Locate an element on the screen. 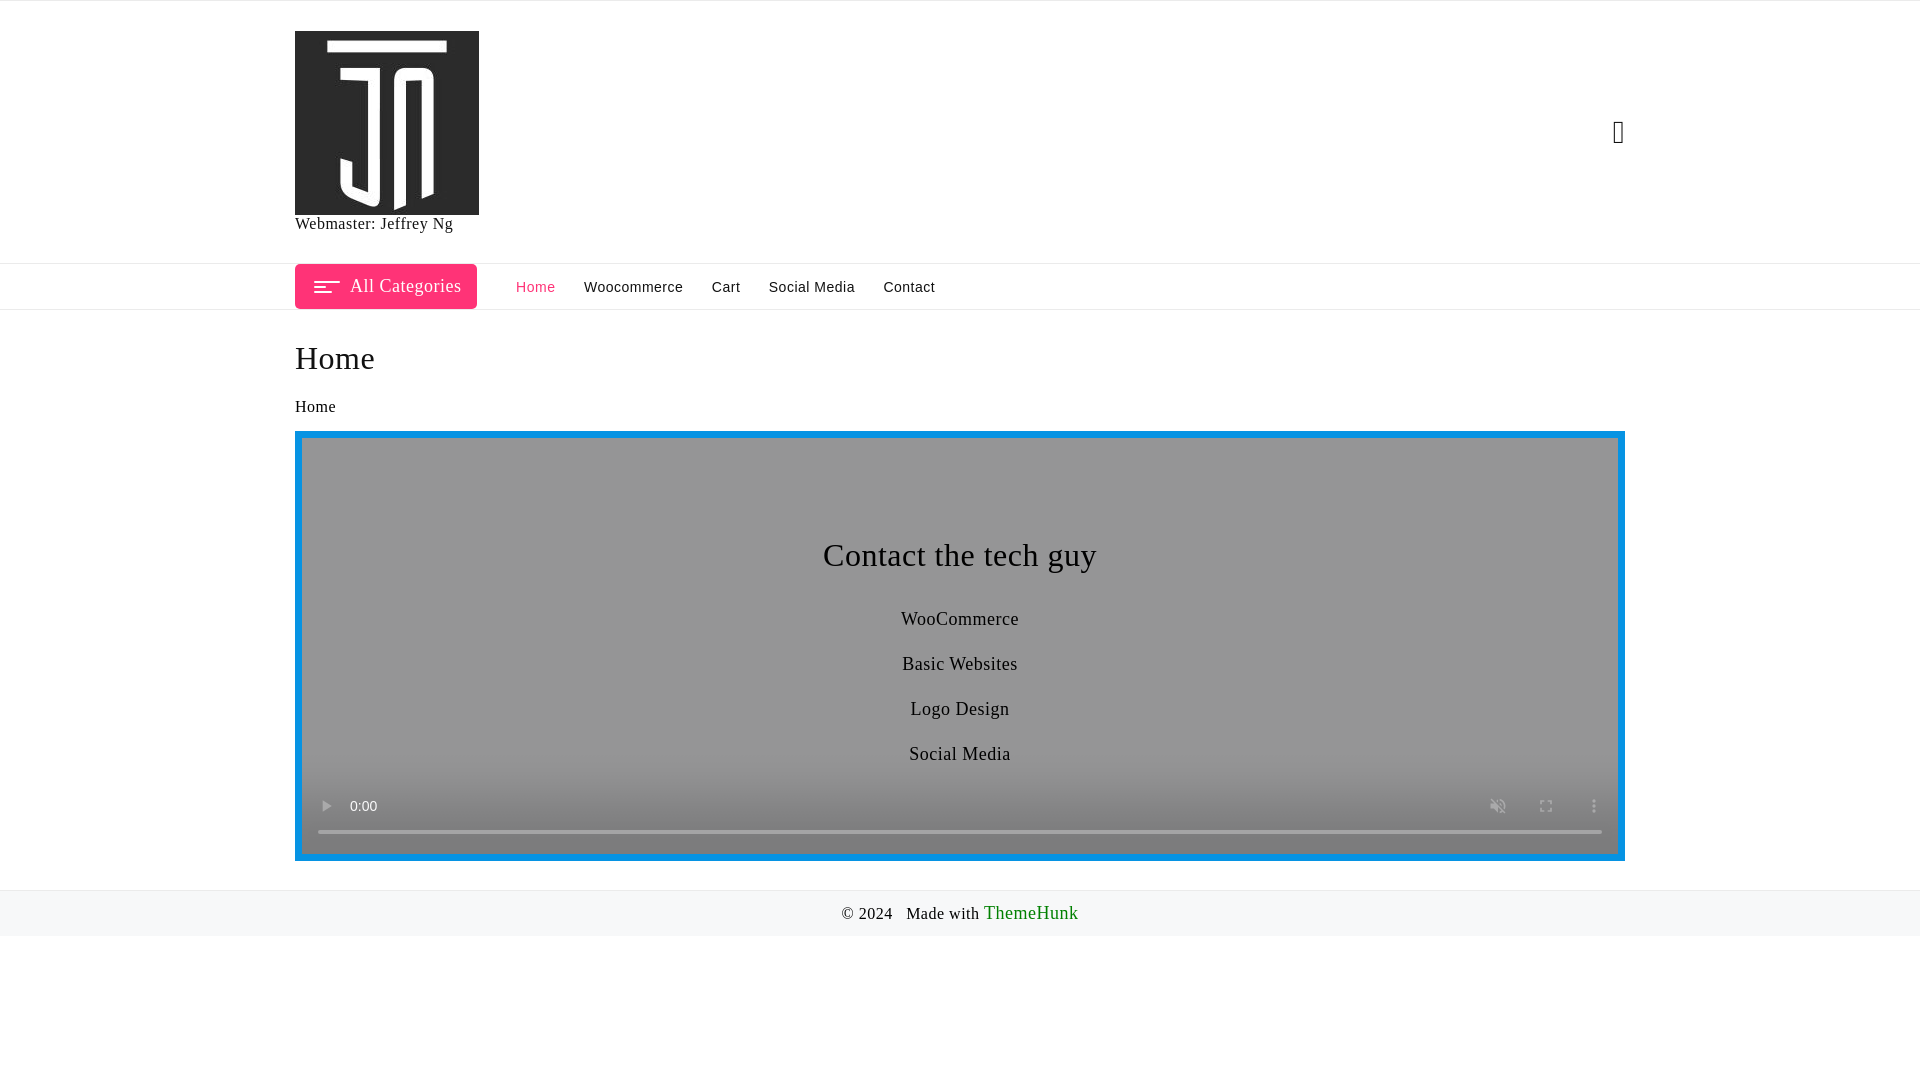  Woocommerce is located at coordinates (634, 285).